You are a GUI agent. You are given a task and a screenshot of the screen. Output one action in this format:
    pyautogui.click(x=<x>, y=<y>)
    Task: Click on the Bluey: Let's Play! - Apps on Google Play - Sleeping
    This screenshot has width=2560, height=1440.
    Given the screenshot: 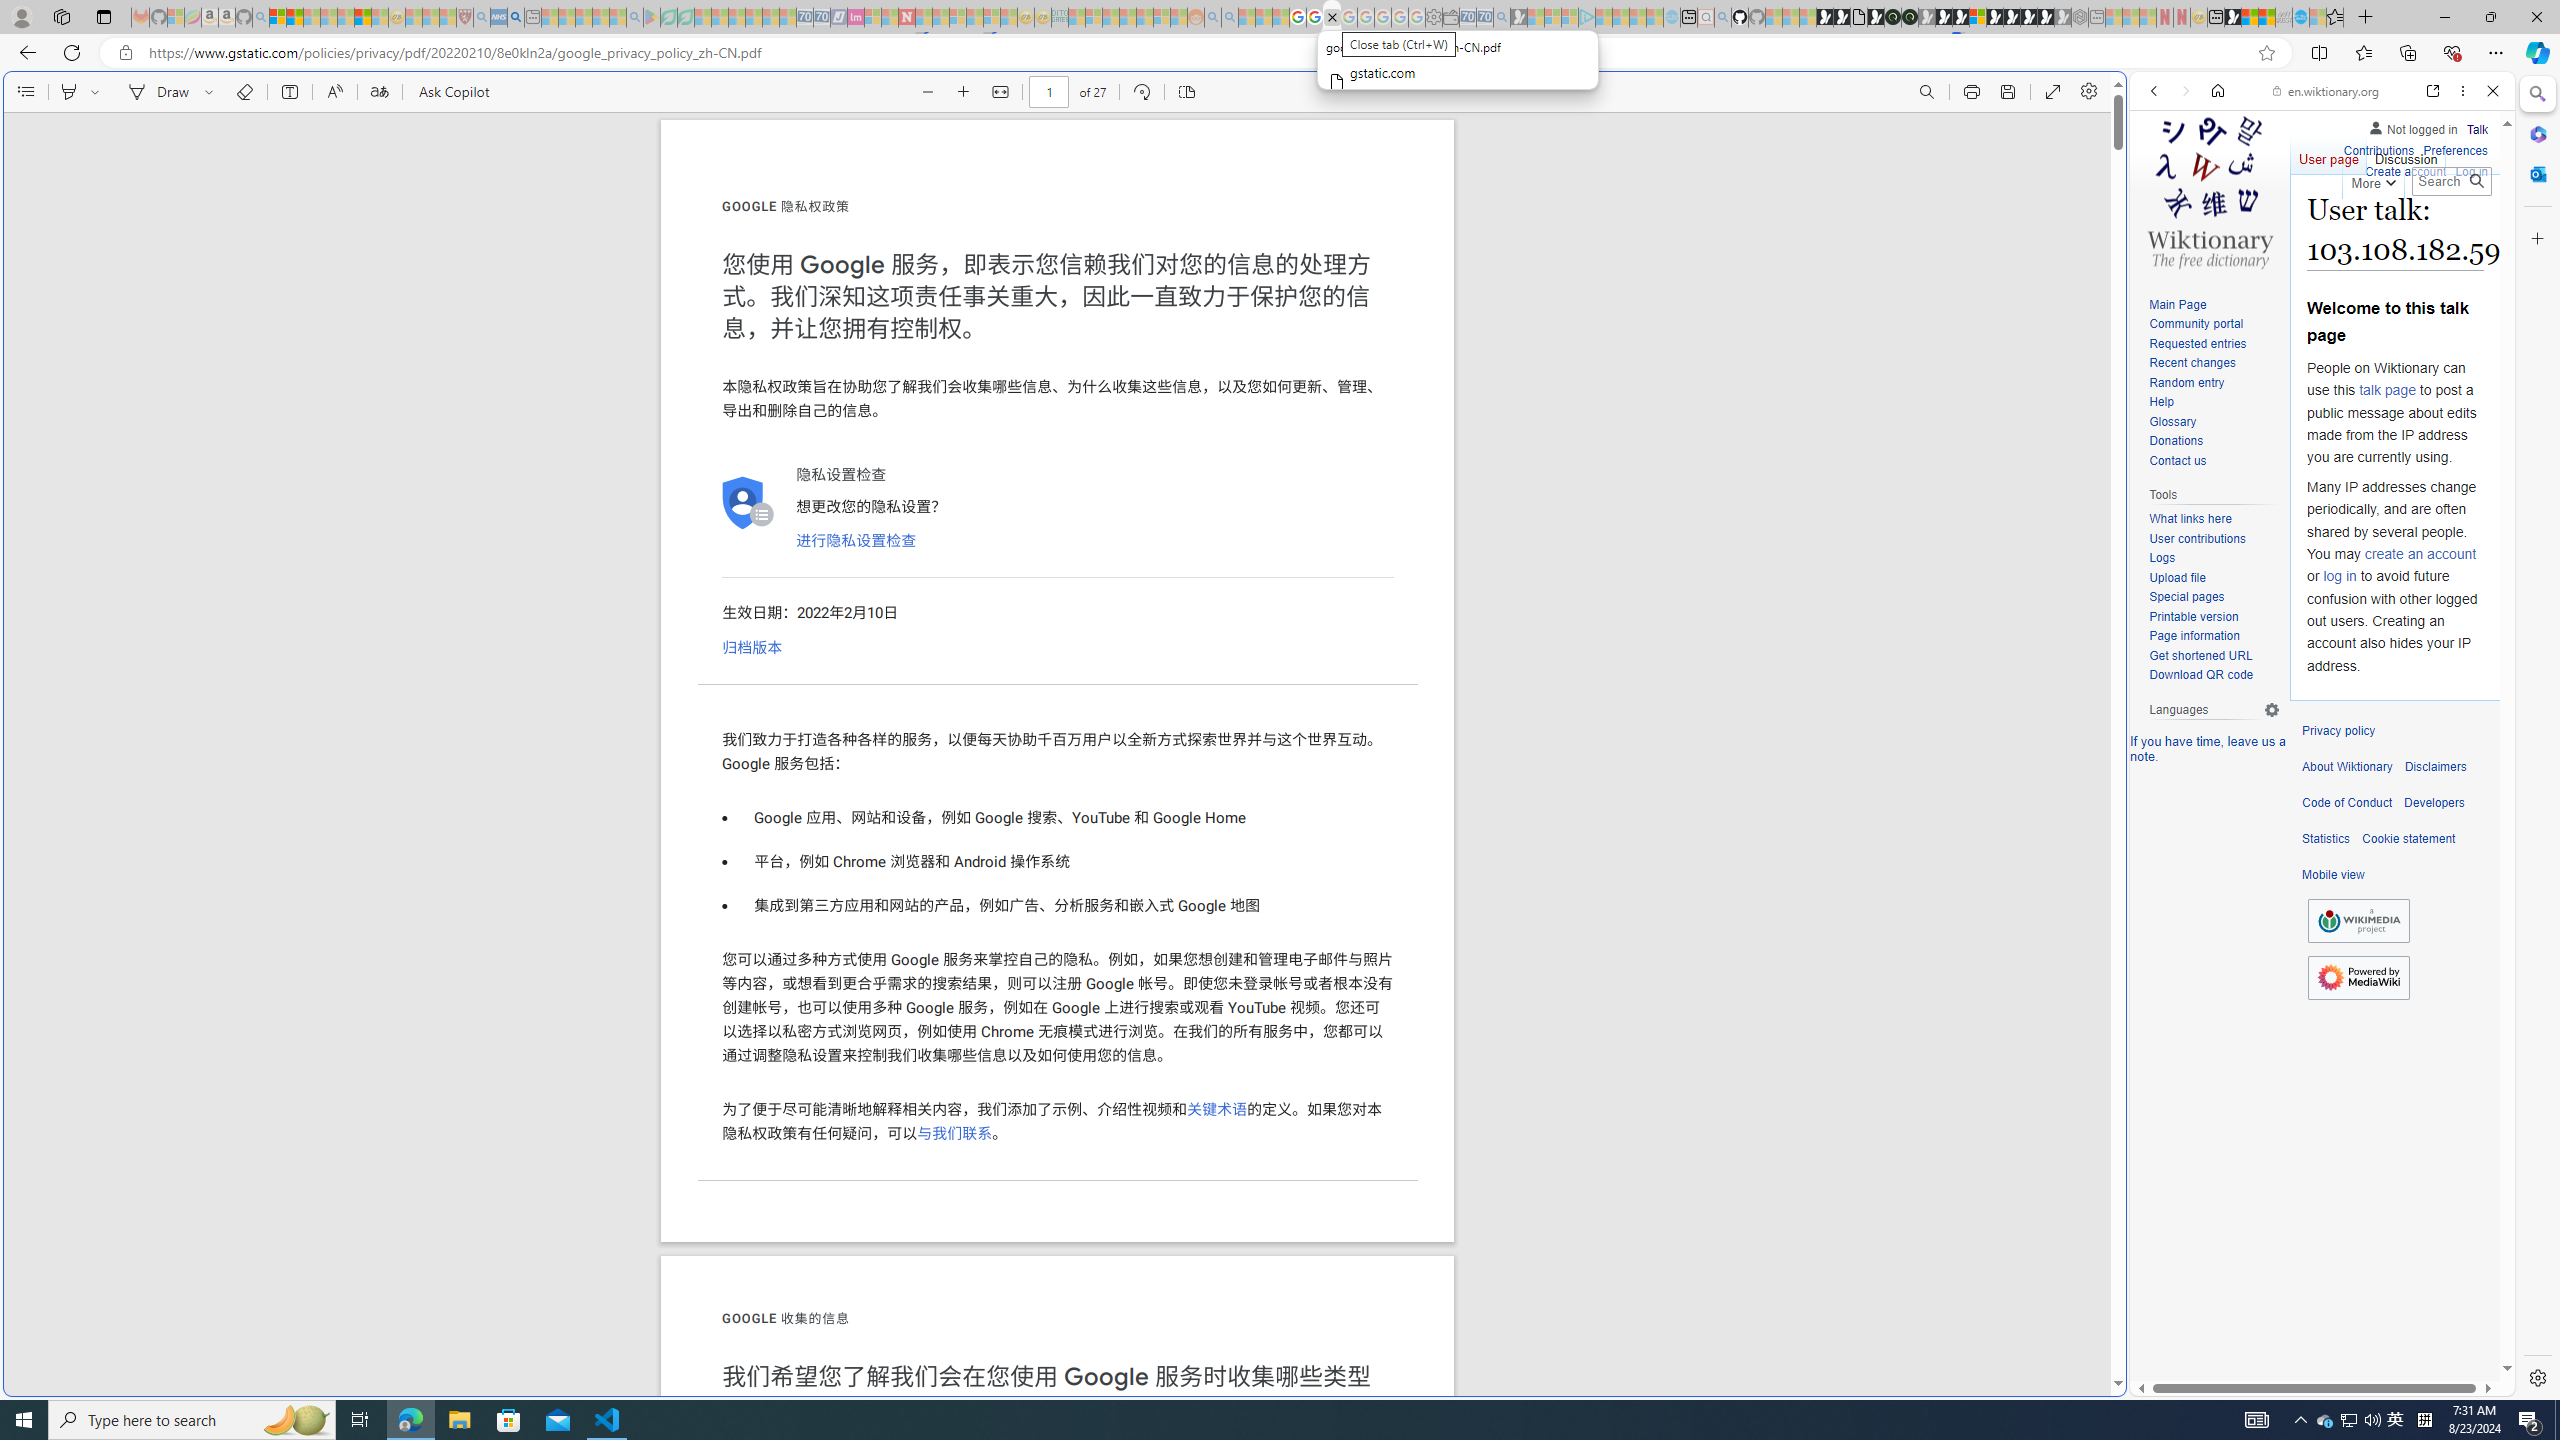 What is the action you would take?
    pyautogui.click(x=651, y=17)
    